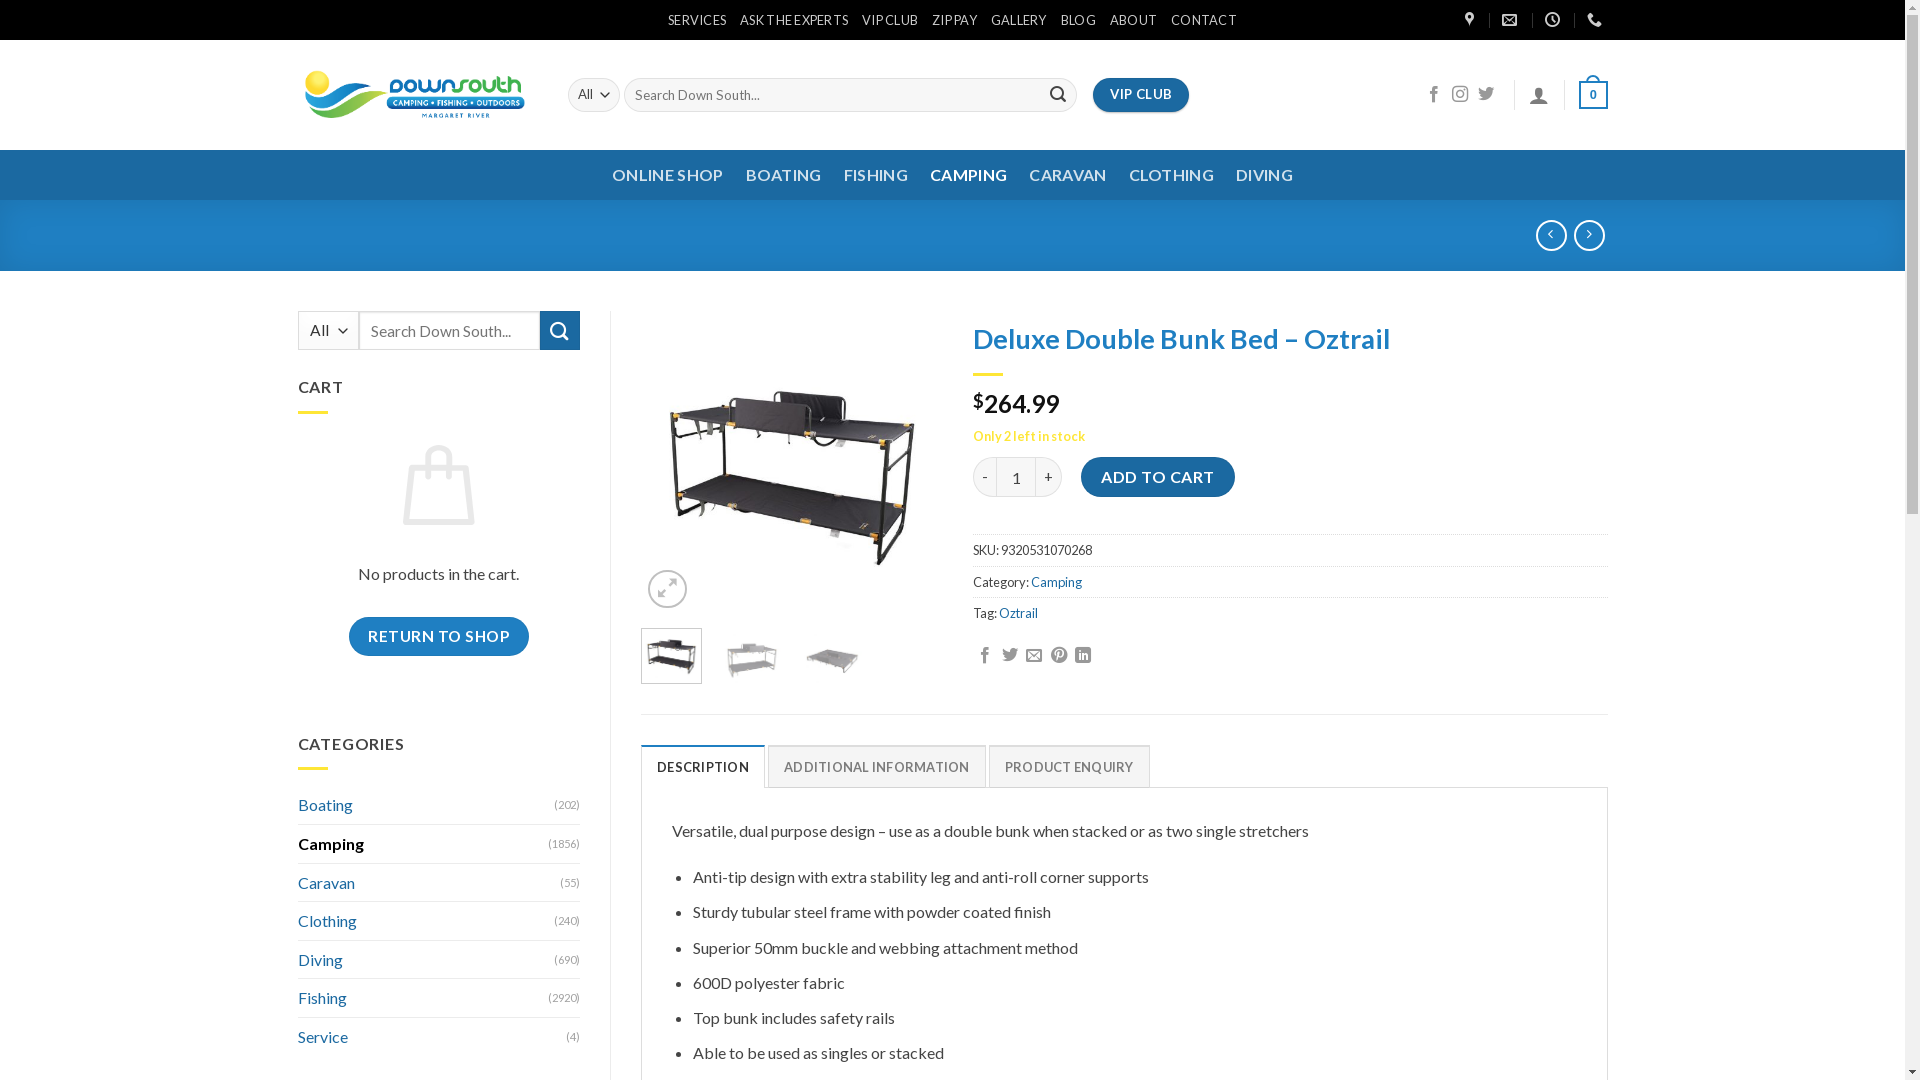 Image resolution: width=1920 pixels, height=1080 pixels. Describe the element at coordinates (832, 658) in the screenshot. I see `Deluxe Double Bunk Bed - Oztrail 6` at that location.